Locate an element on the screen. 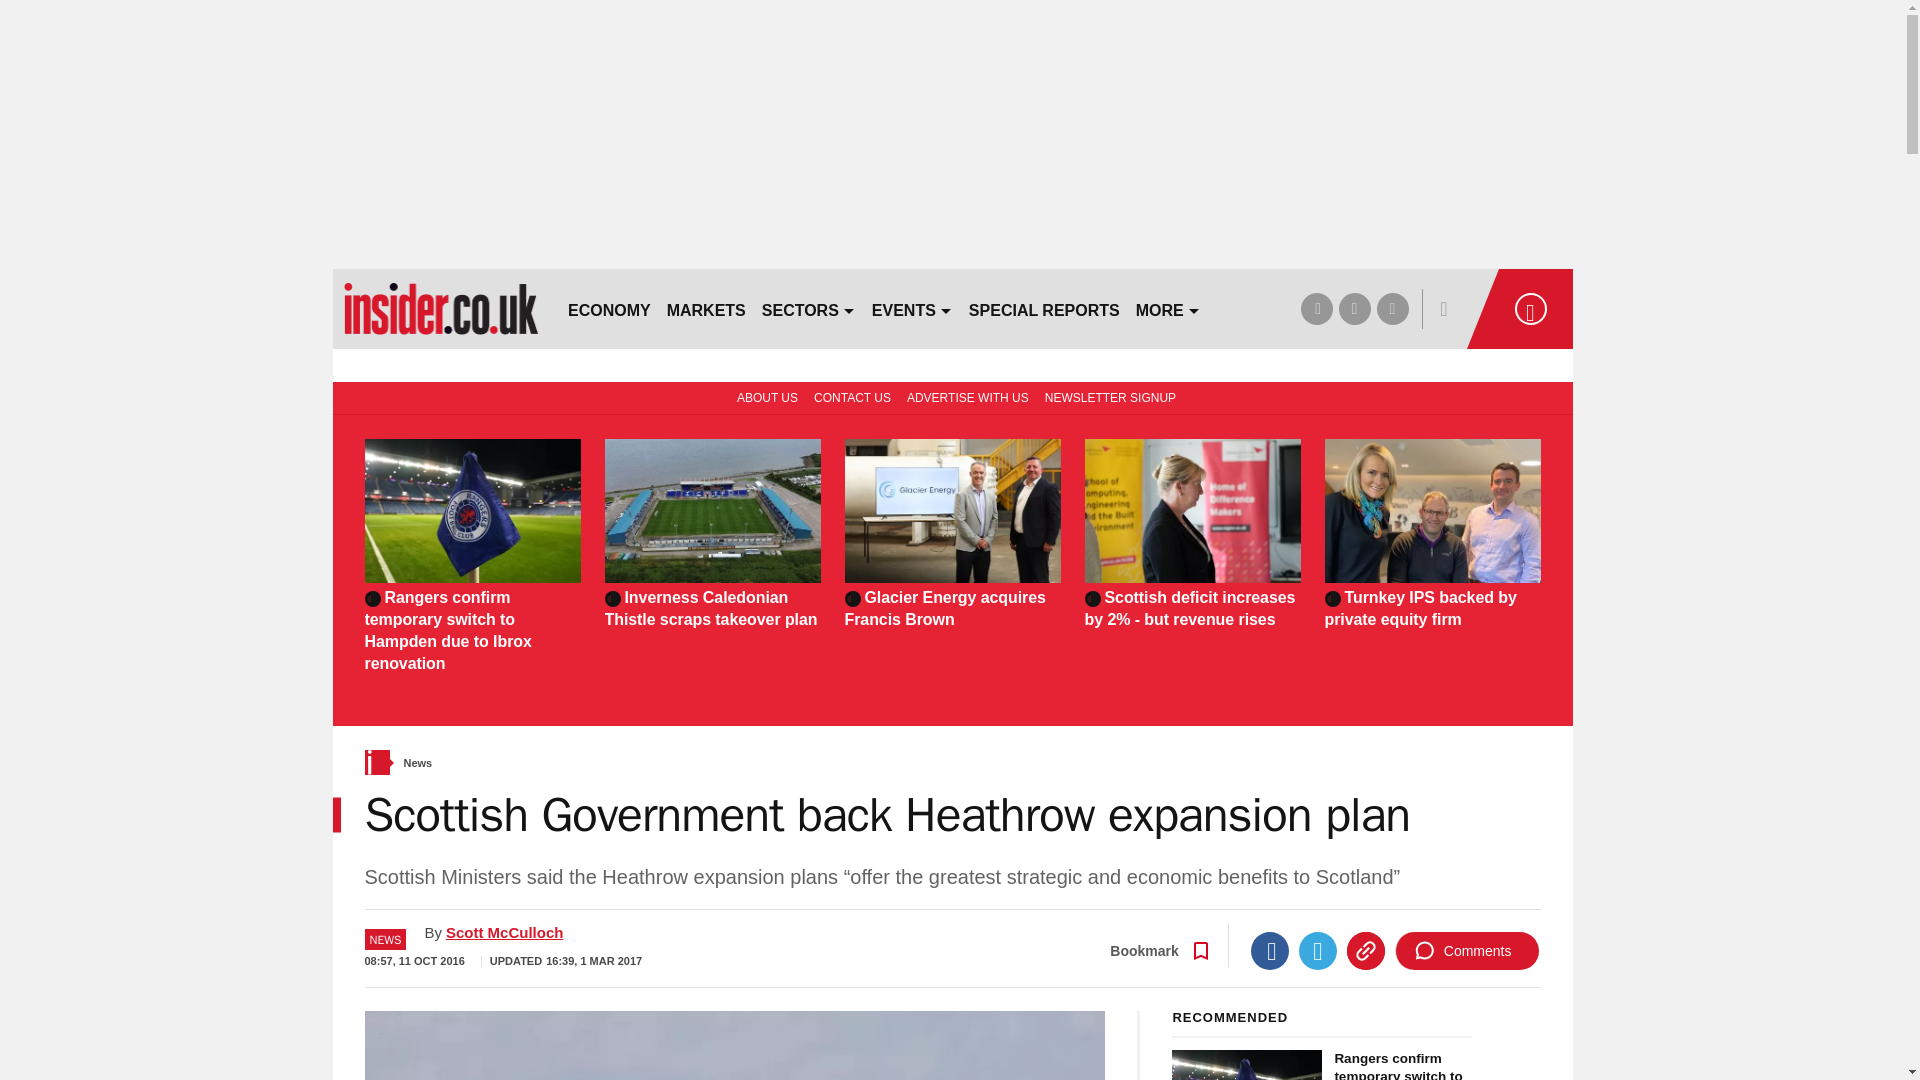 The width and height of the screenshot is (1920, 1080). Facebook is located at coordinates (1270, 950).